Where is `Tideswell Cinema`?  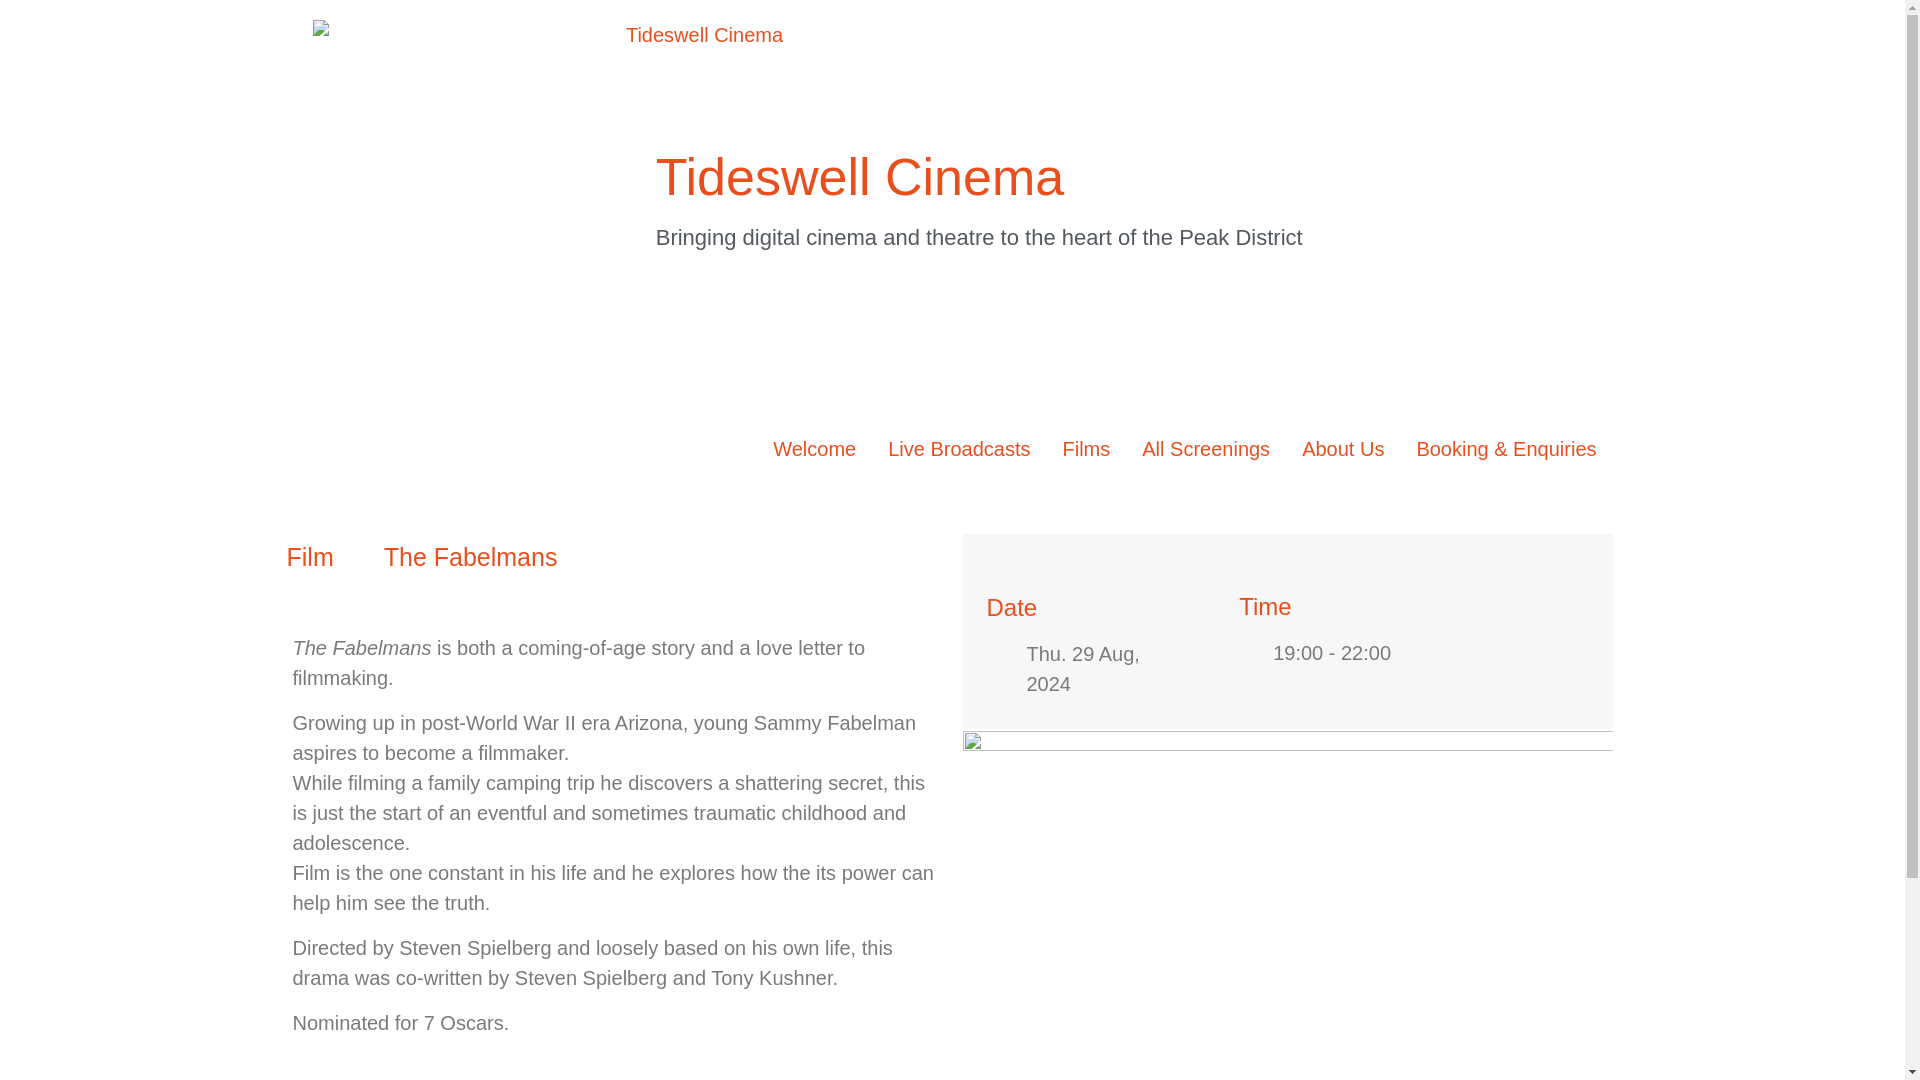 Tideswell Cinema is located at coordinates (860, 176).